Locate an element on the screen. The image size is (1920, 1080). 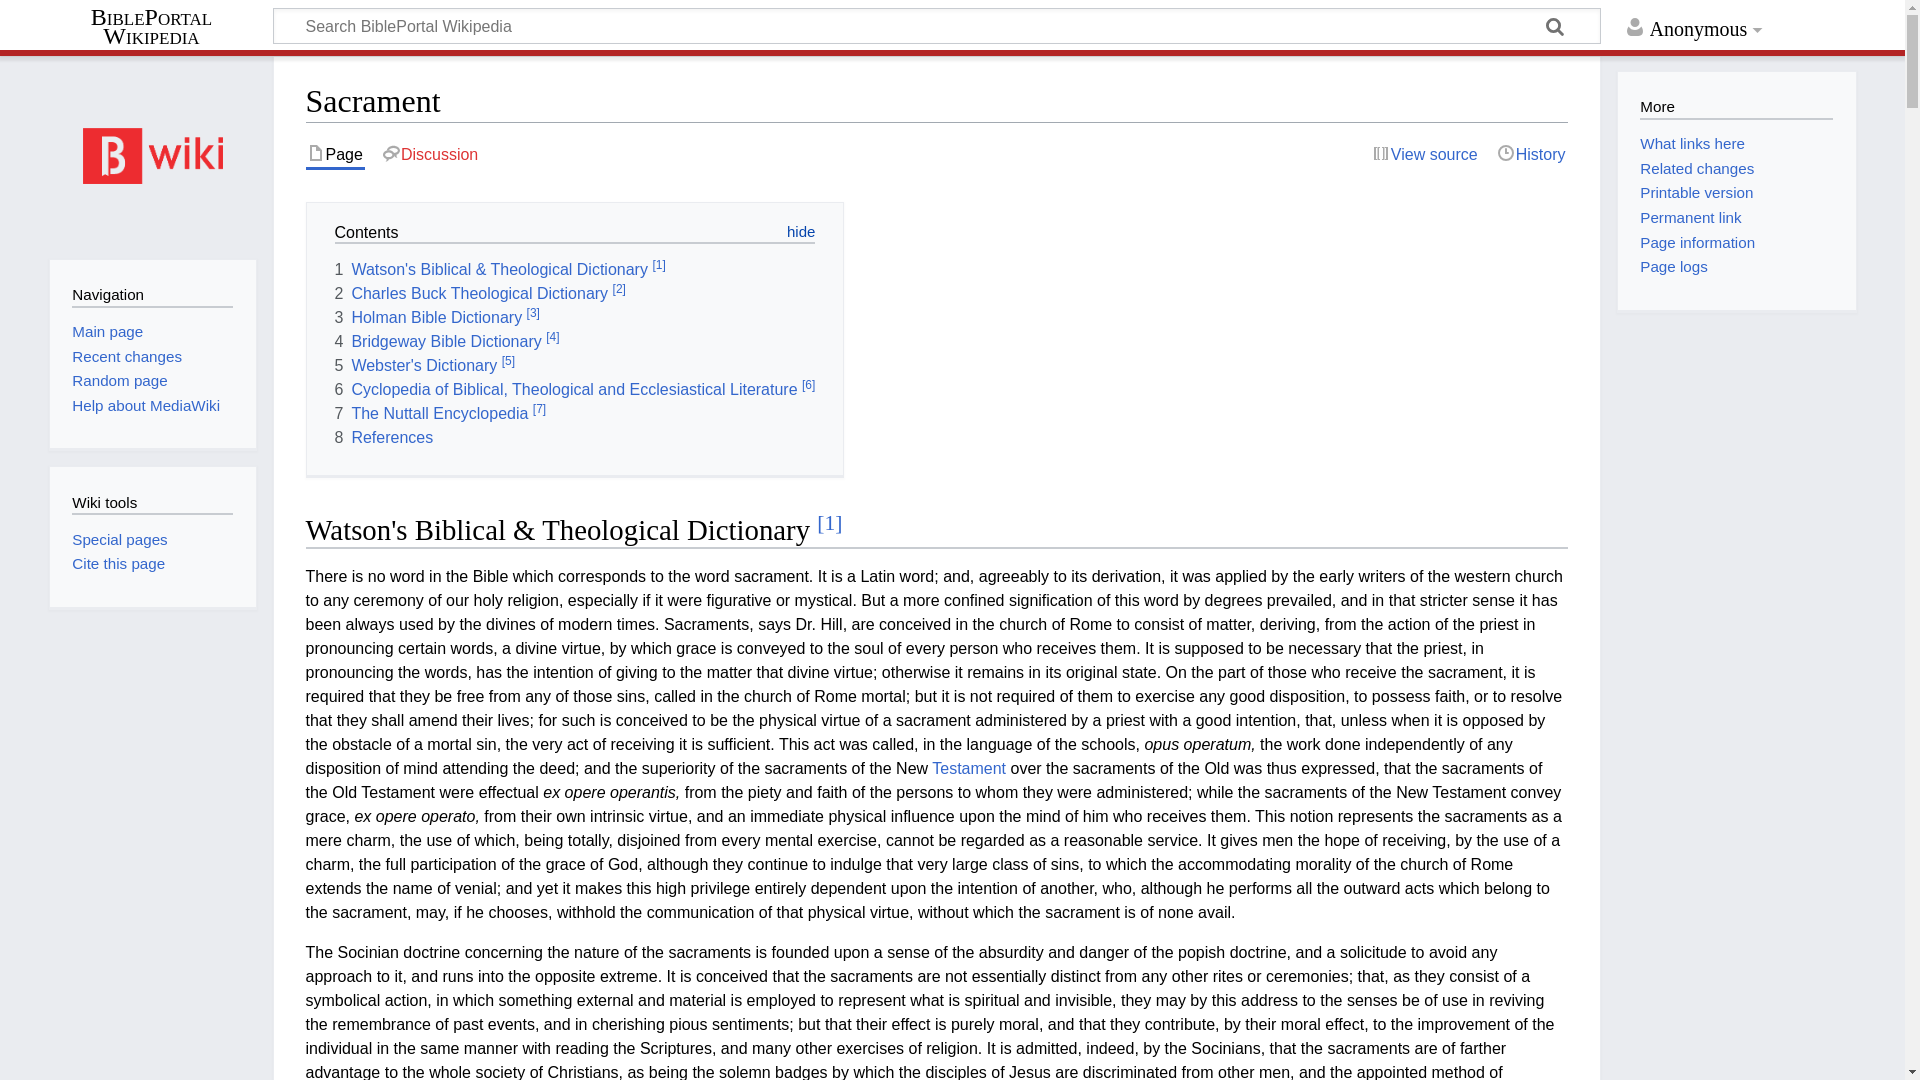
BiblePortal Wikipedia is located at coordinates (160, 26).